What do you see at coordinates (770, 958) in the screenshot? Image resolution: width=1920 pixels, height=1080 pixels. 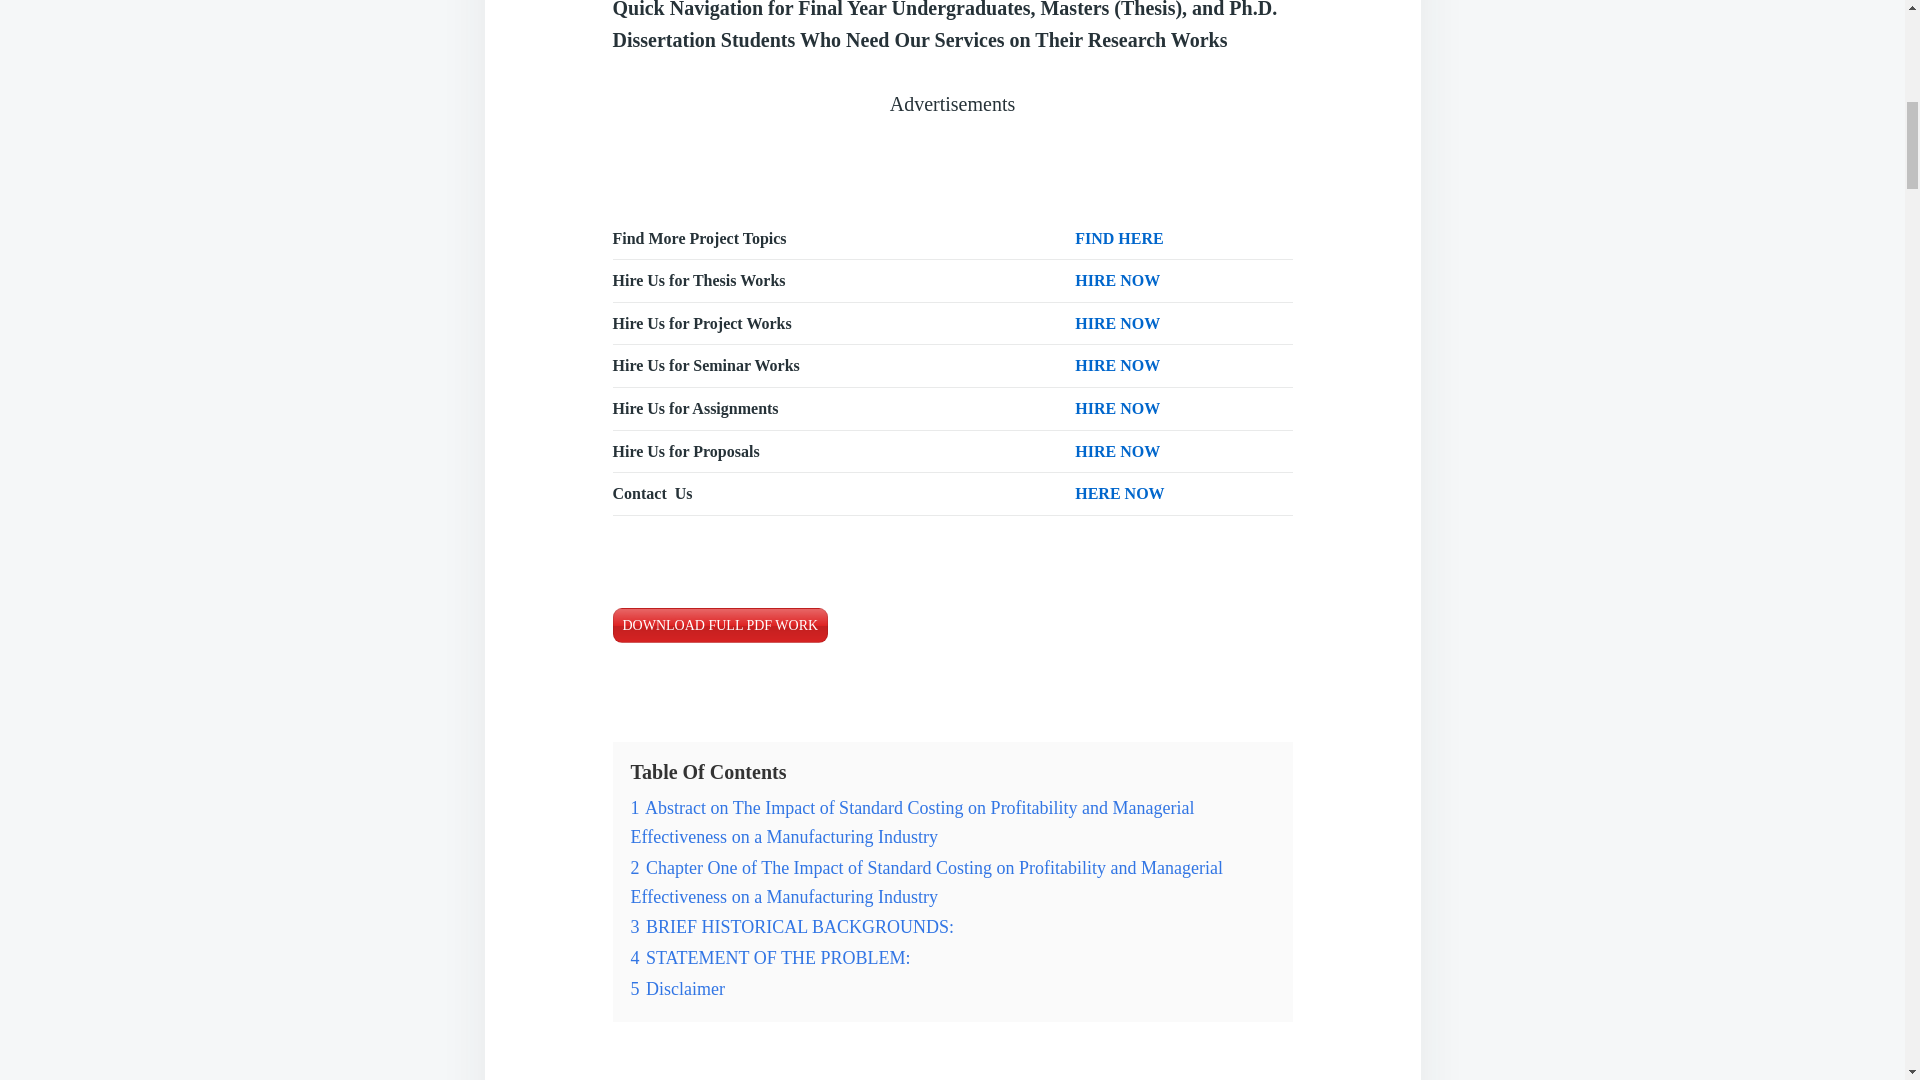 I see `4 STATEMENT OF THE PROBLEM:` at bounding box center [770, 958].